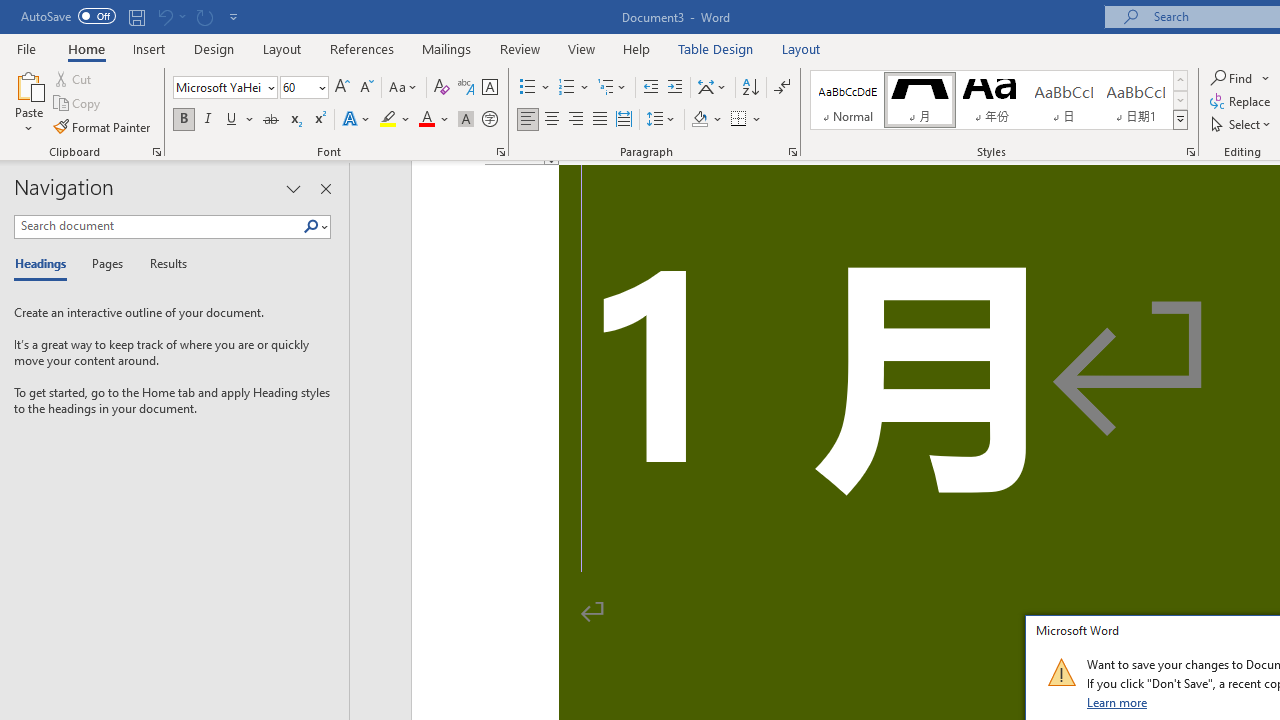 The image size is (1280, 720). I want to click on Borders, so click(739, 120).